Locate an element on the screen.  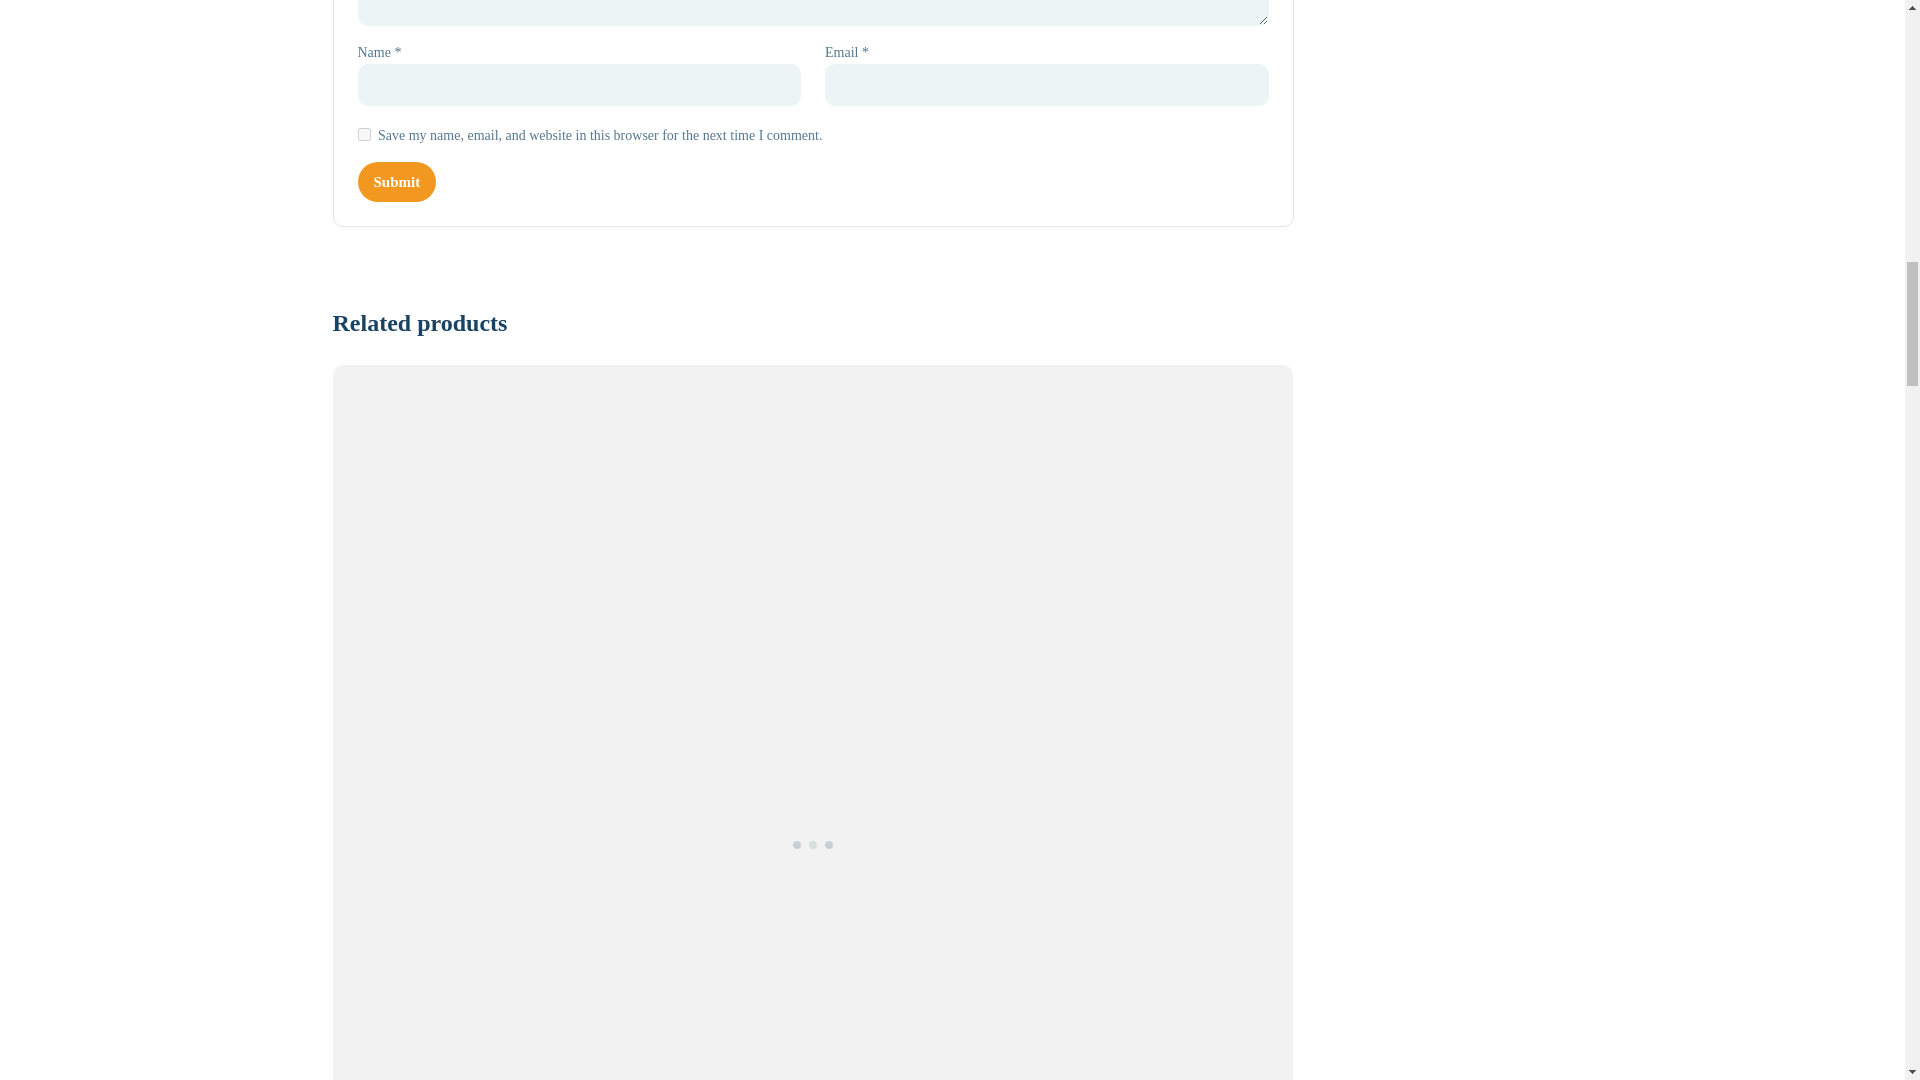
yes is located at coordinates (364, 134).